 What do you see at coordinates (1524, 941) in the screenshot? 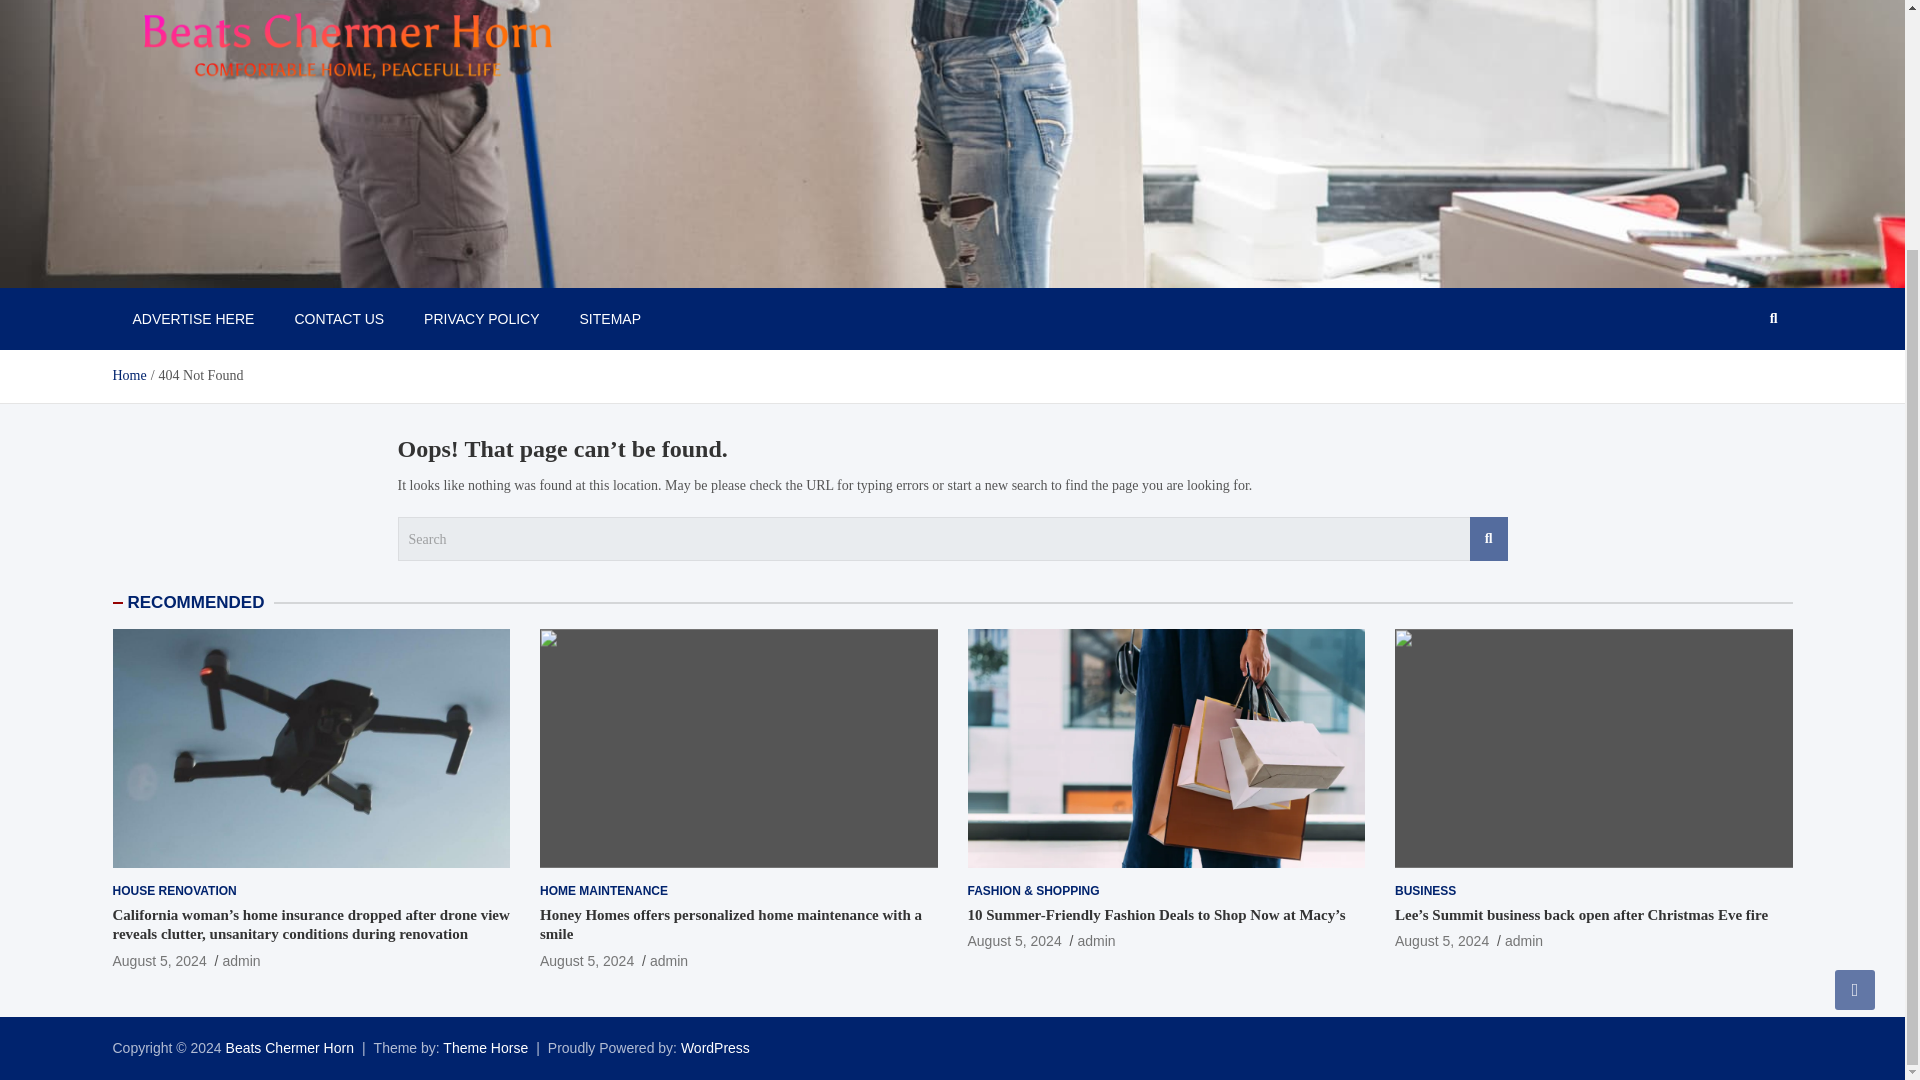
I see `admin` at bounding box center [1524, 941].